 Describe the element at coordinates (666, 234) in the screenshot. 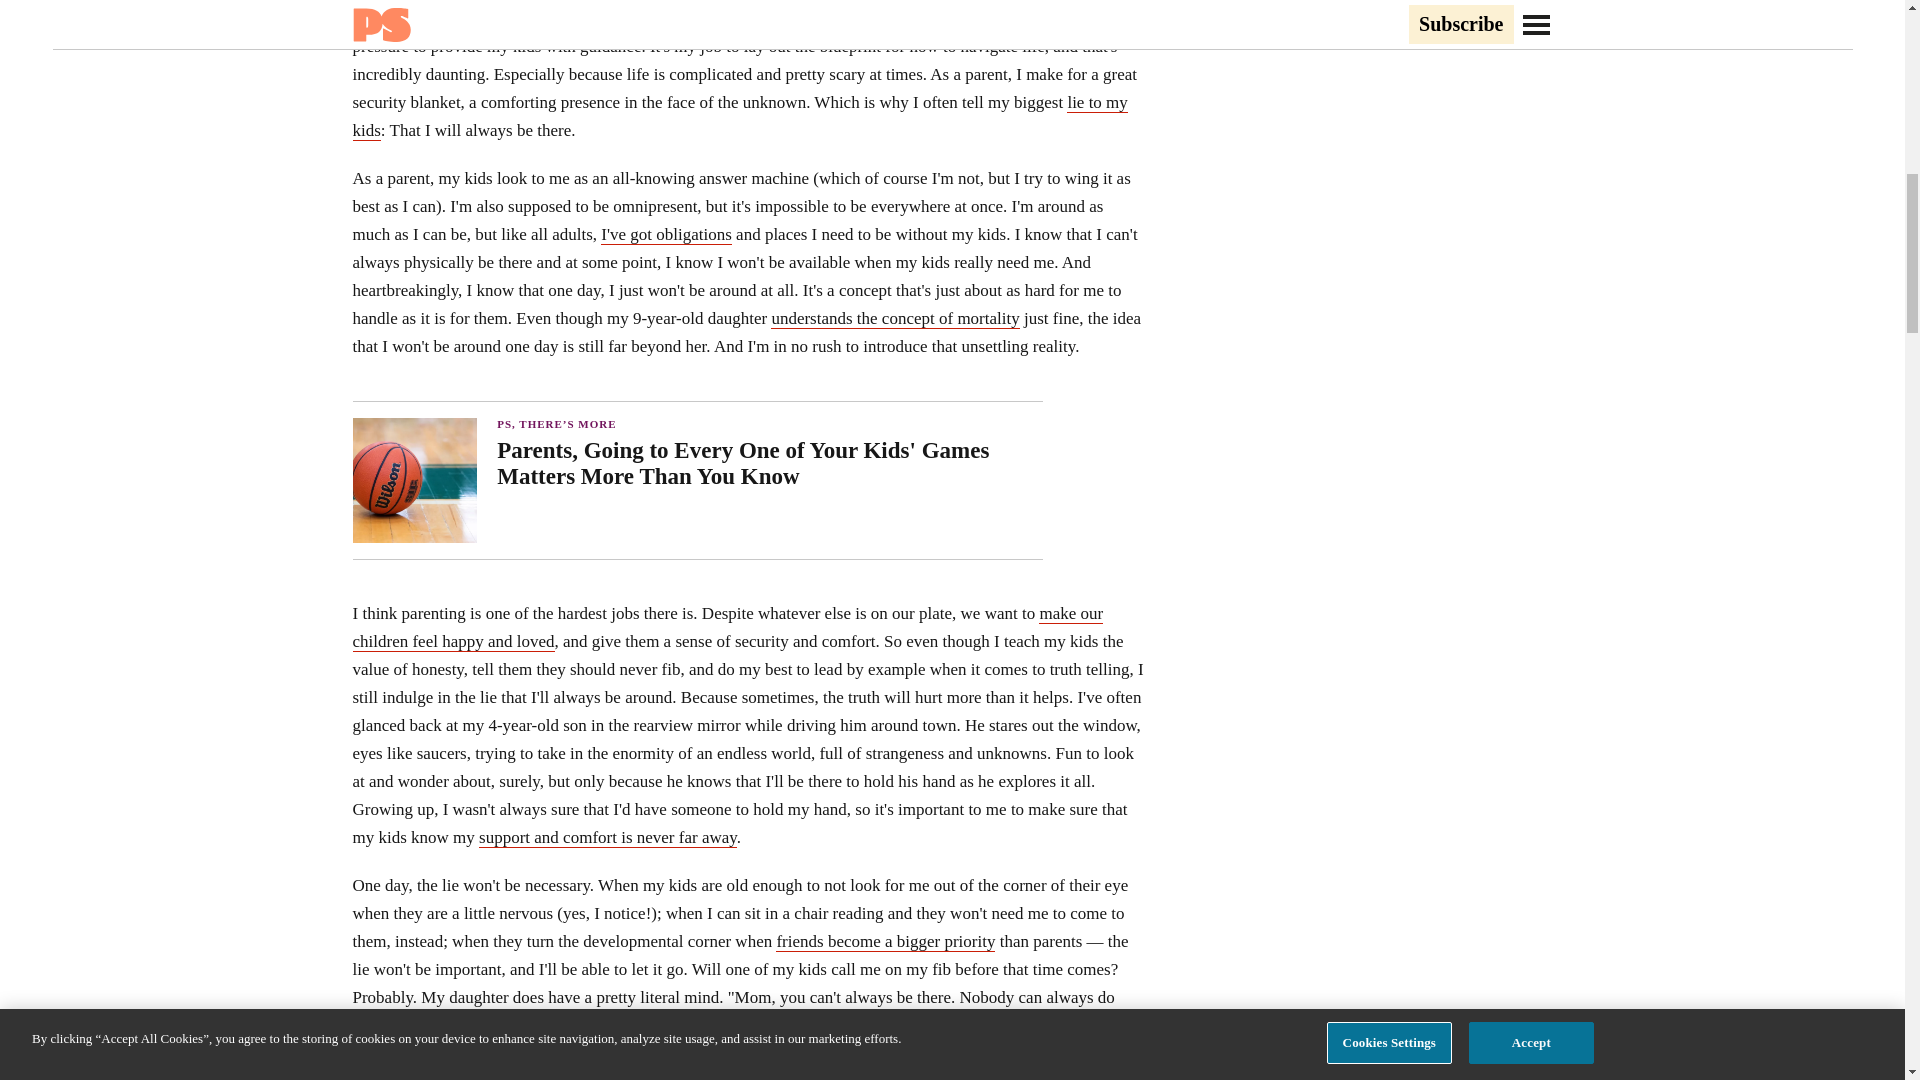

I see `I've got obligations` at that location.